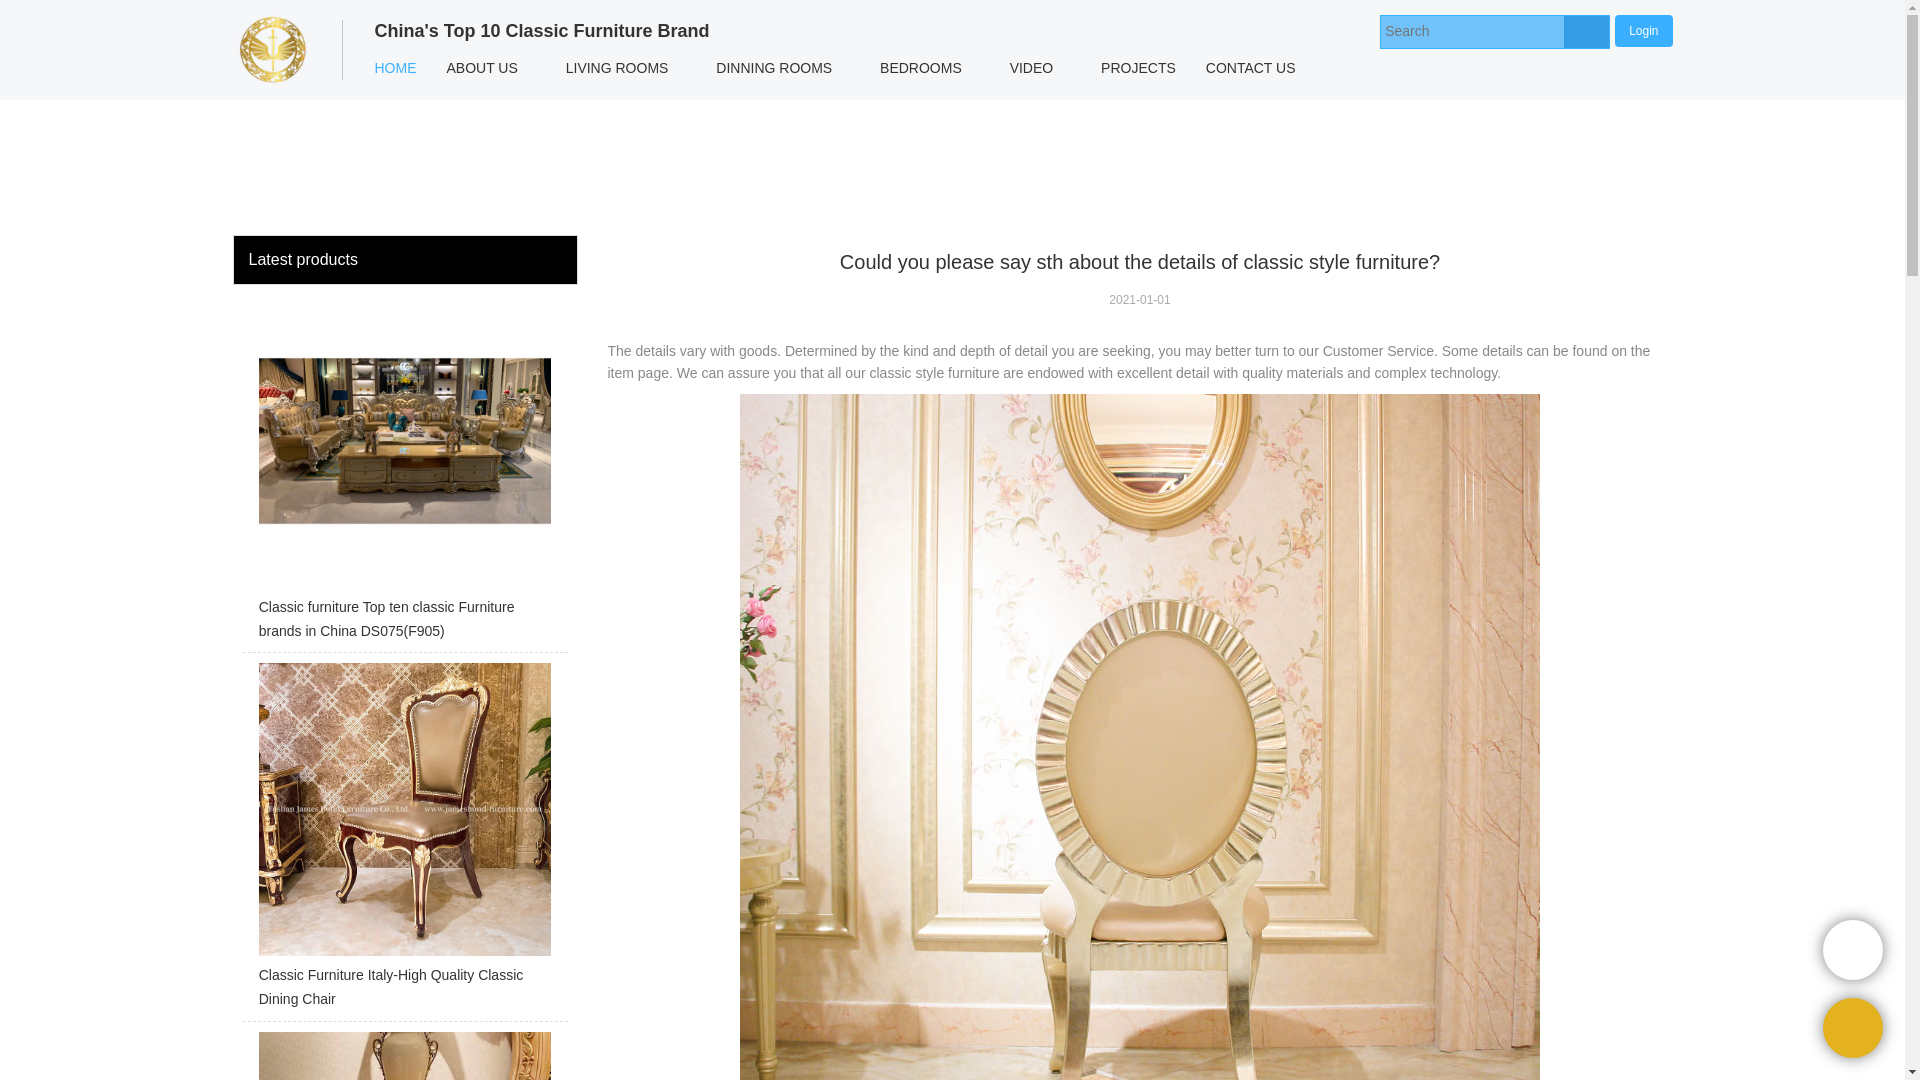 The height and width of the screenshot is (1080, 1920). What do you see at coordinates (1250, 68) in the screenshot?
I see `CONTACT US` at bounding box center [1250, 68].